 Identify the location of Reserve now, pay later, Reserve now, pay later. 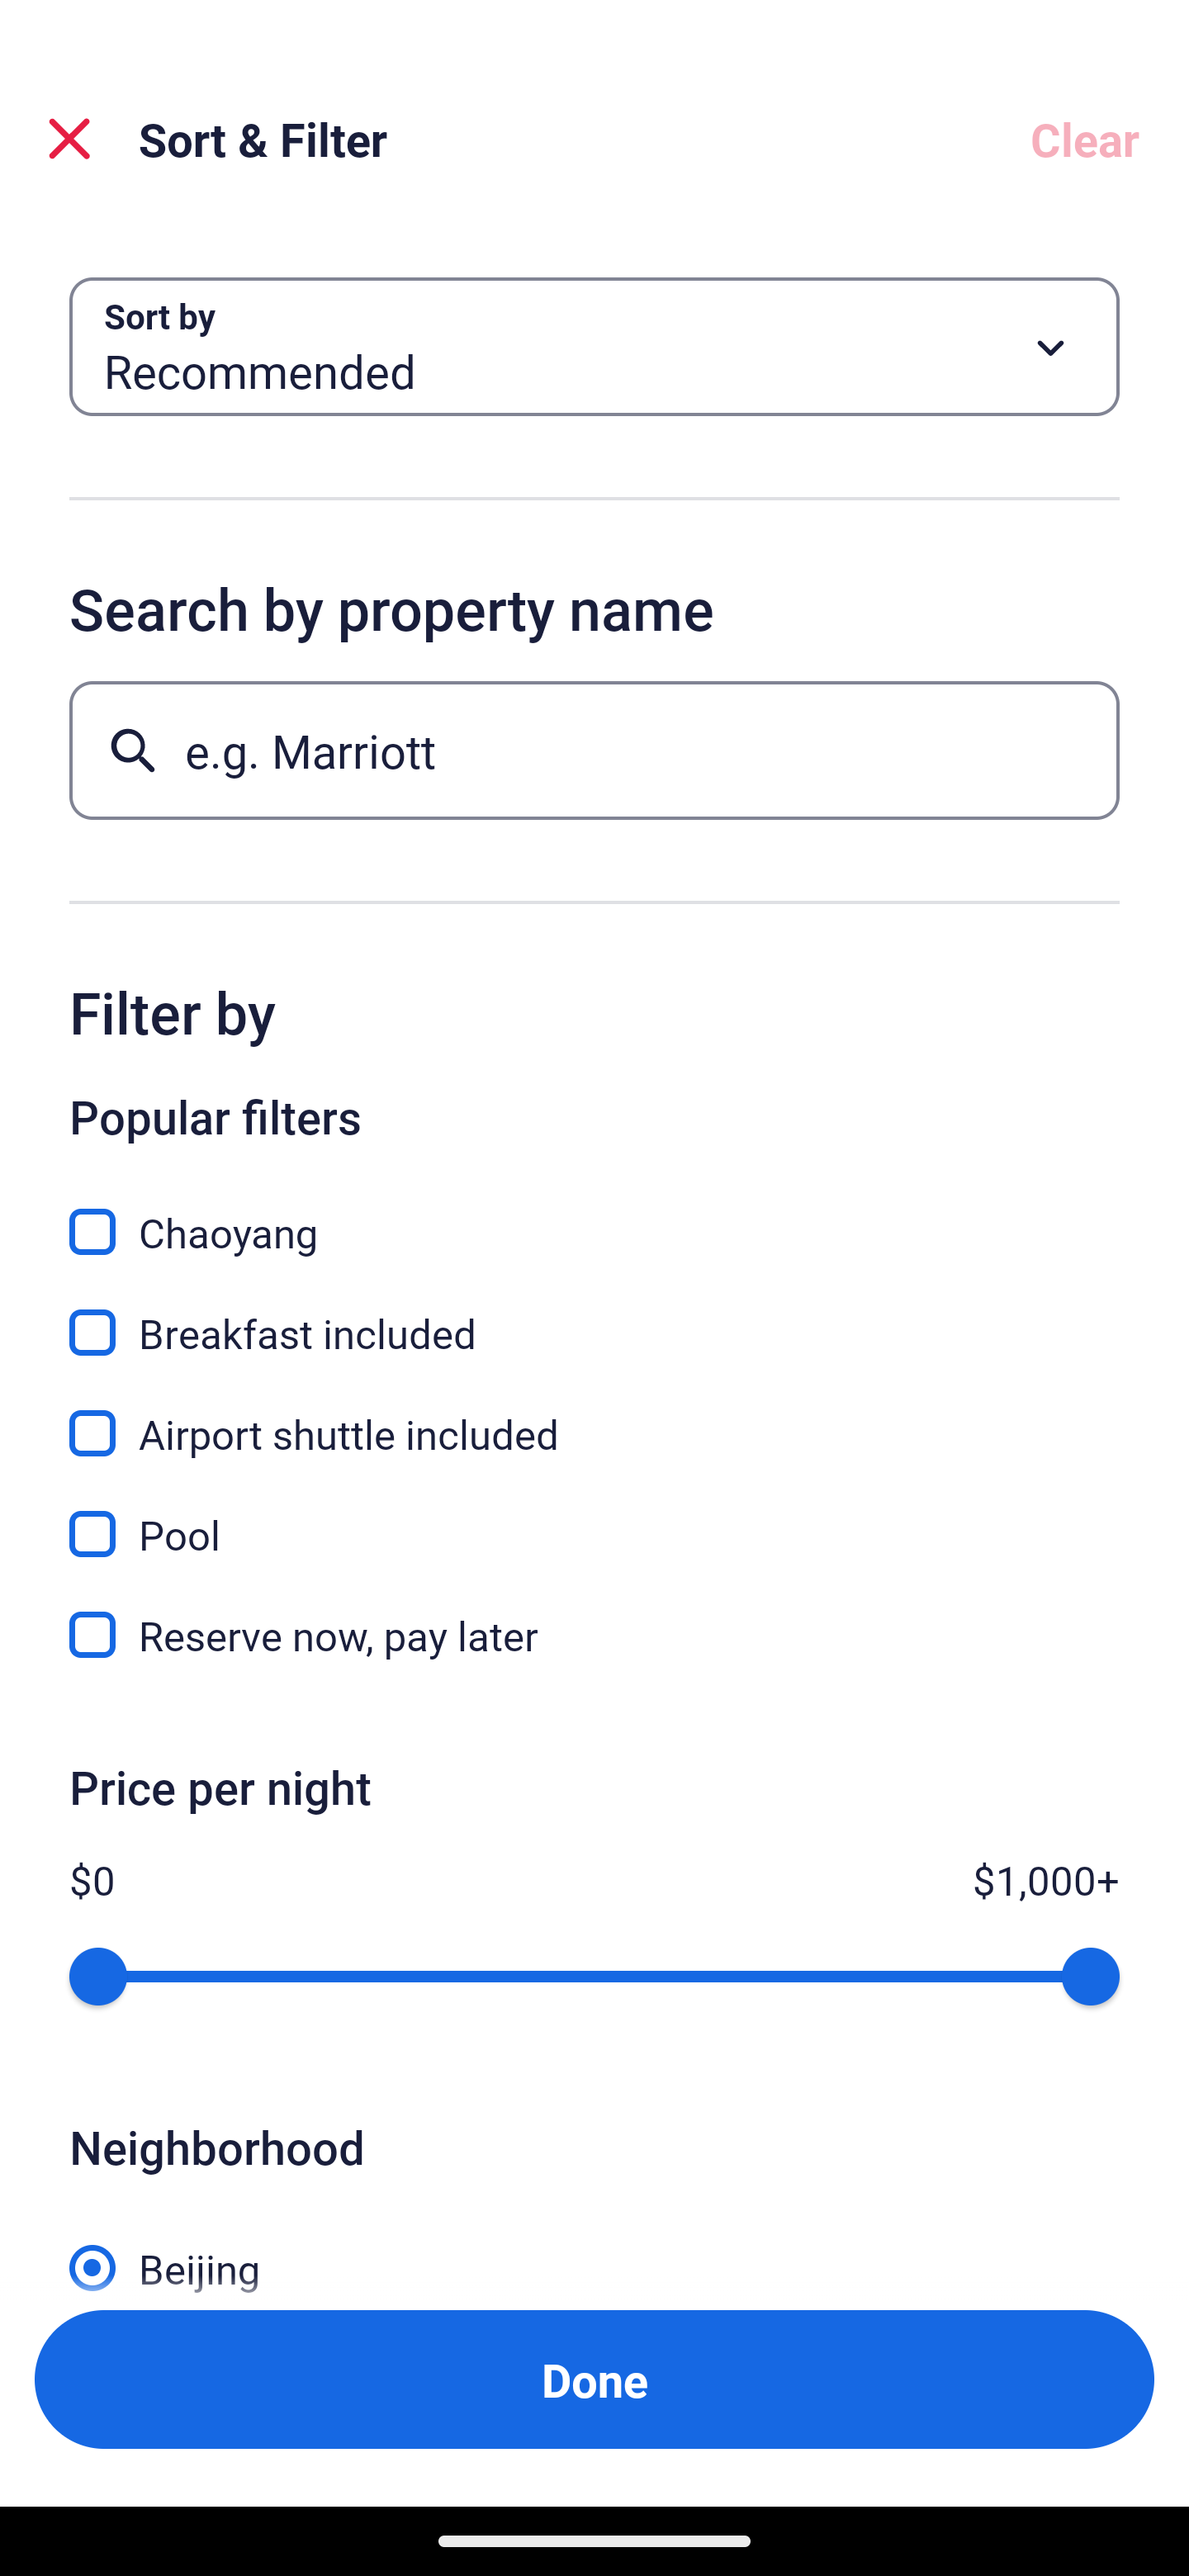
(594, 1635).